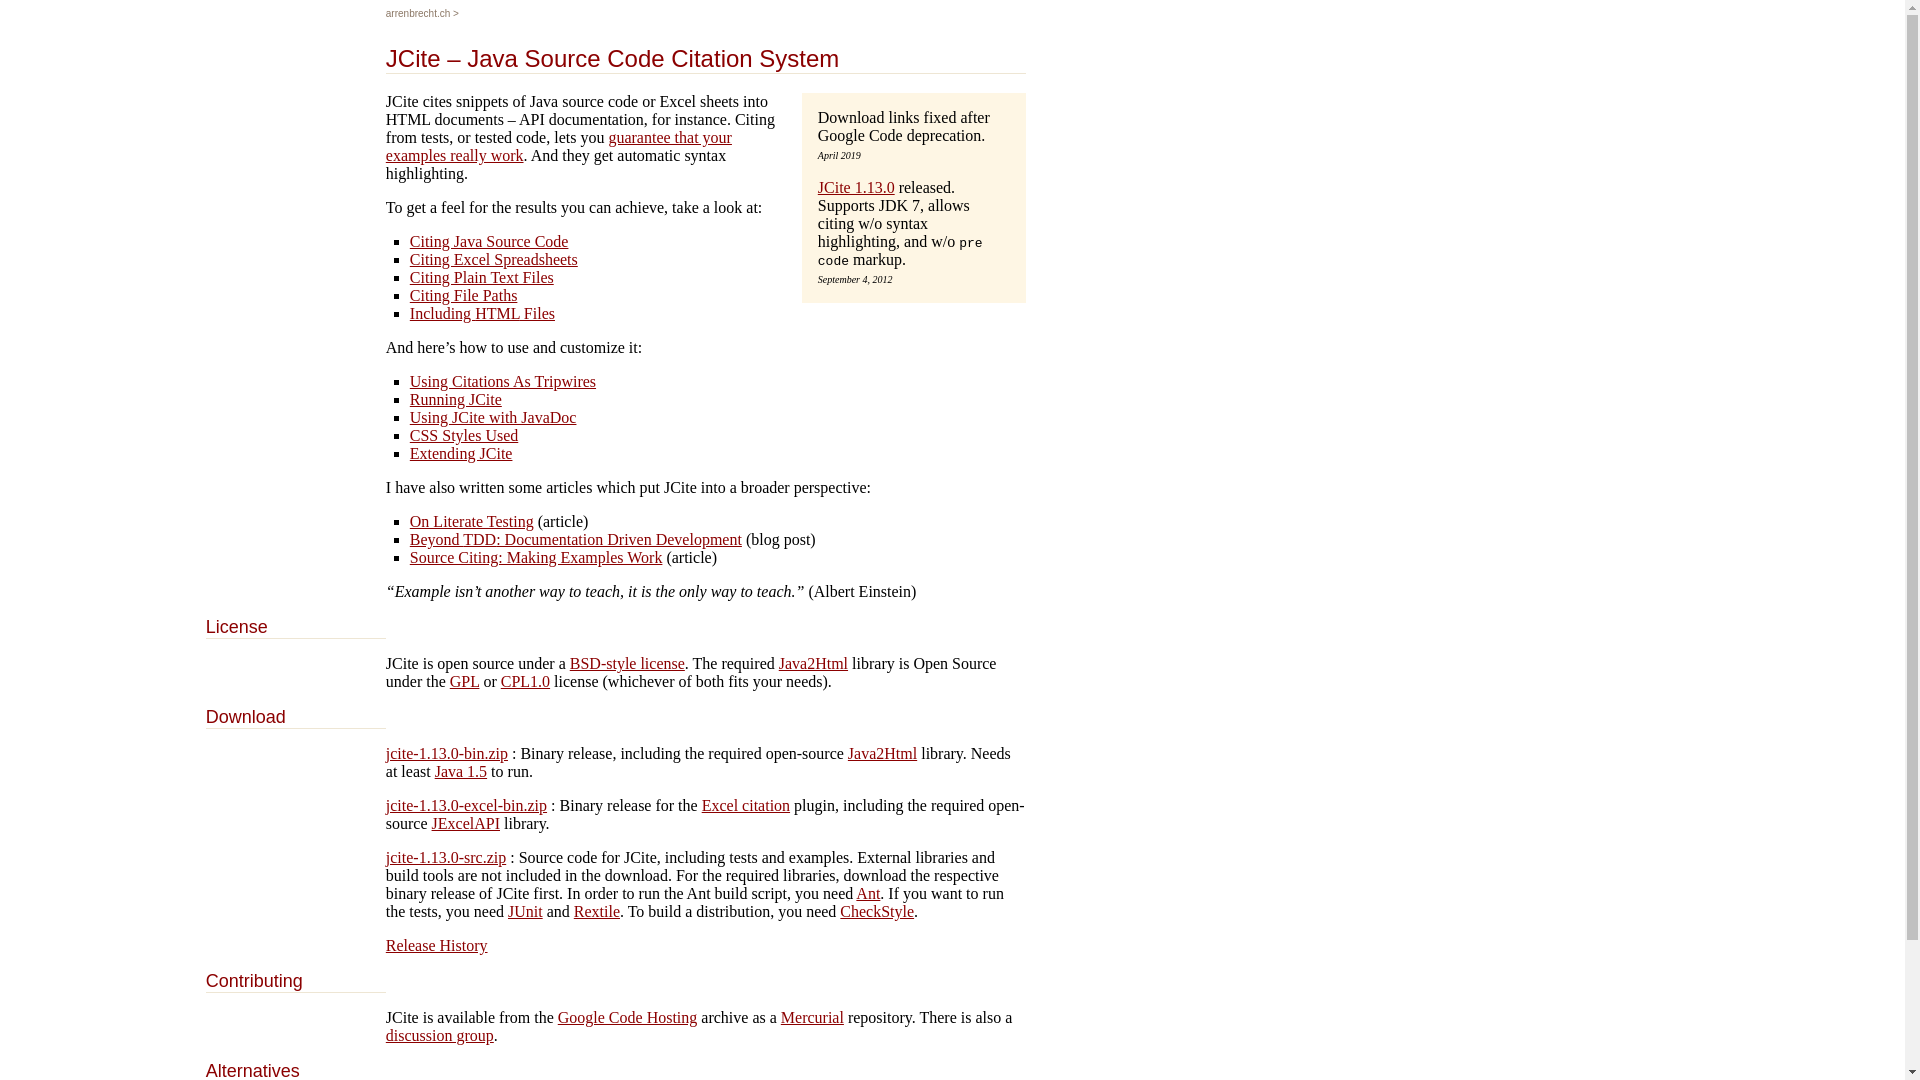 The width and height of the screenshot is (1920, 1080). I want to click on JExcelAPI, so click(466, 824).